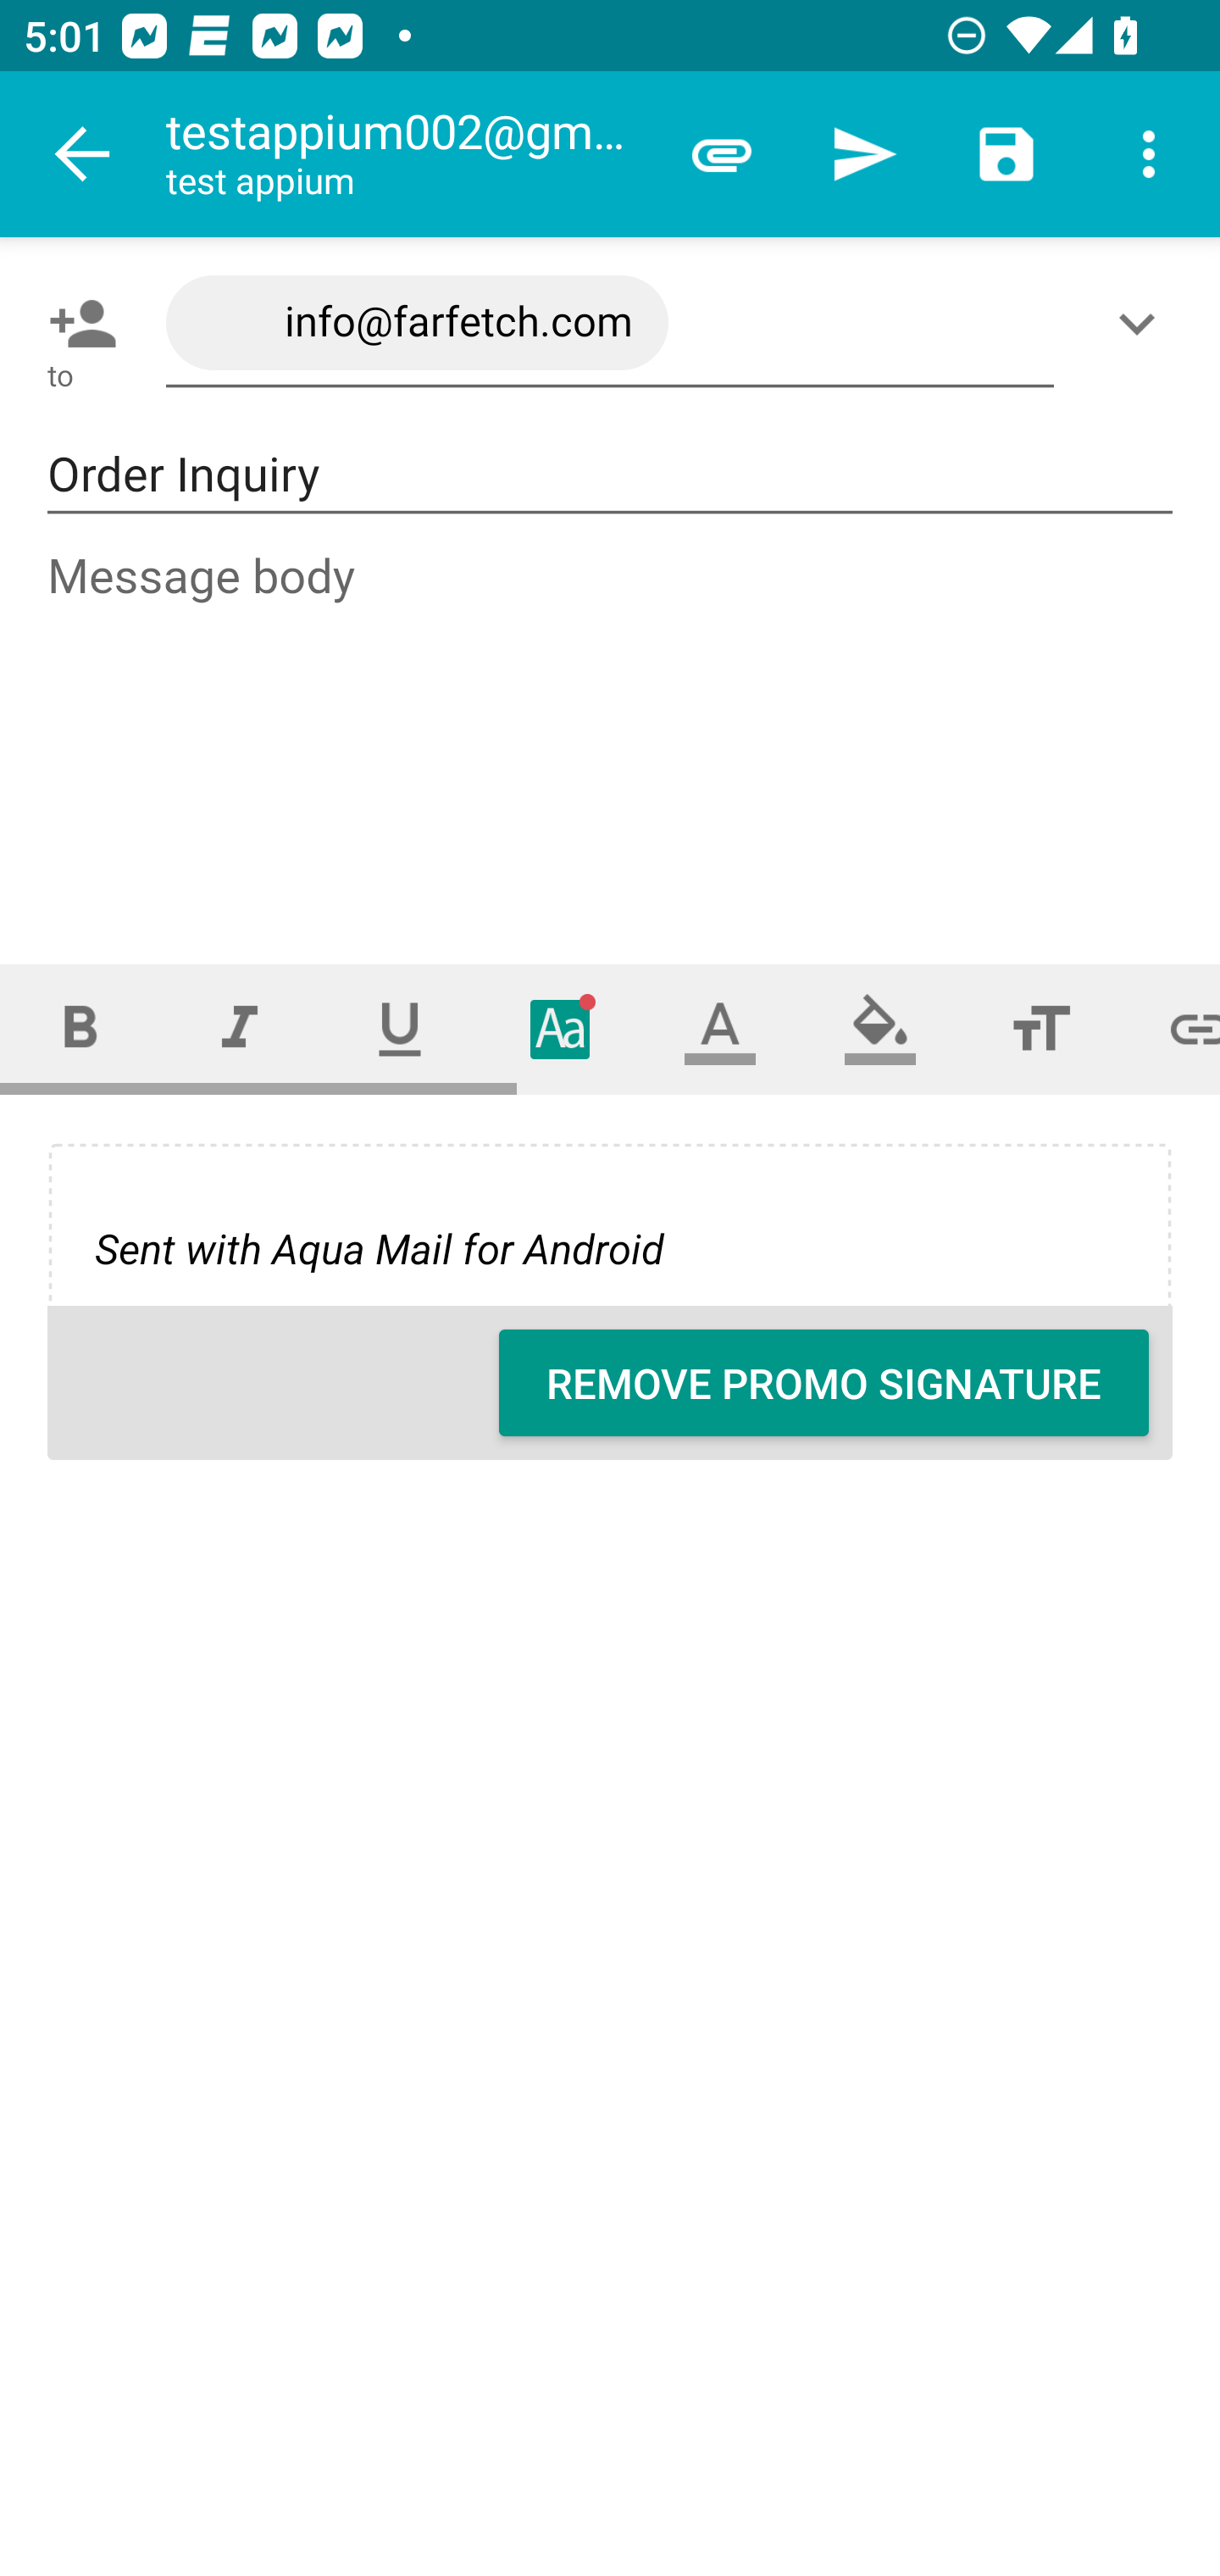  Describe the element at coordinates (722, 154) in the screenshot. I see `Attach` at that location.